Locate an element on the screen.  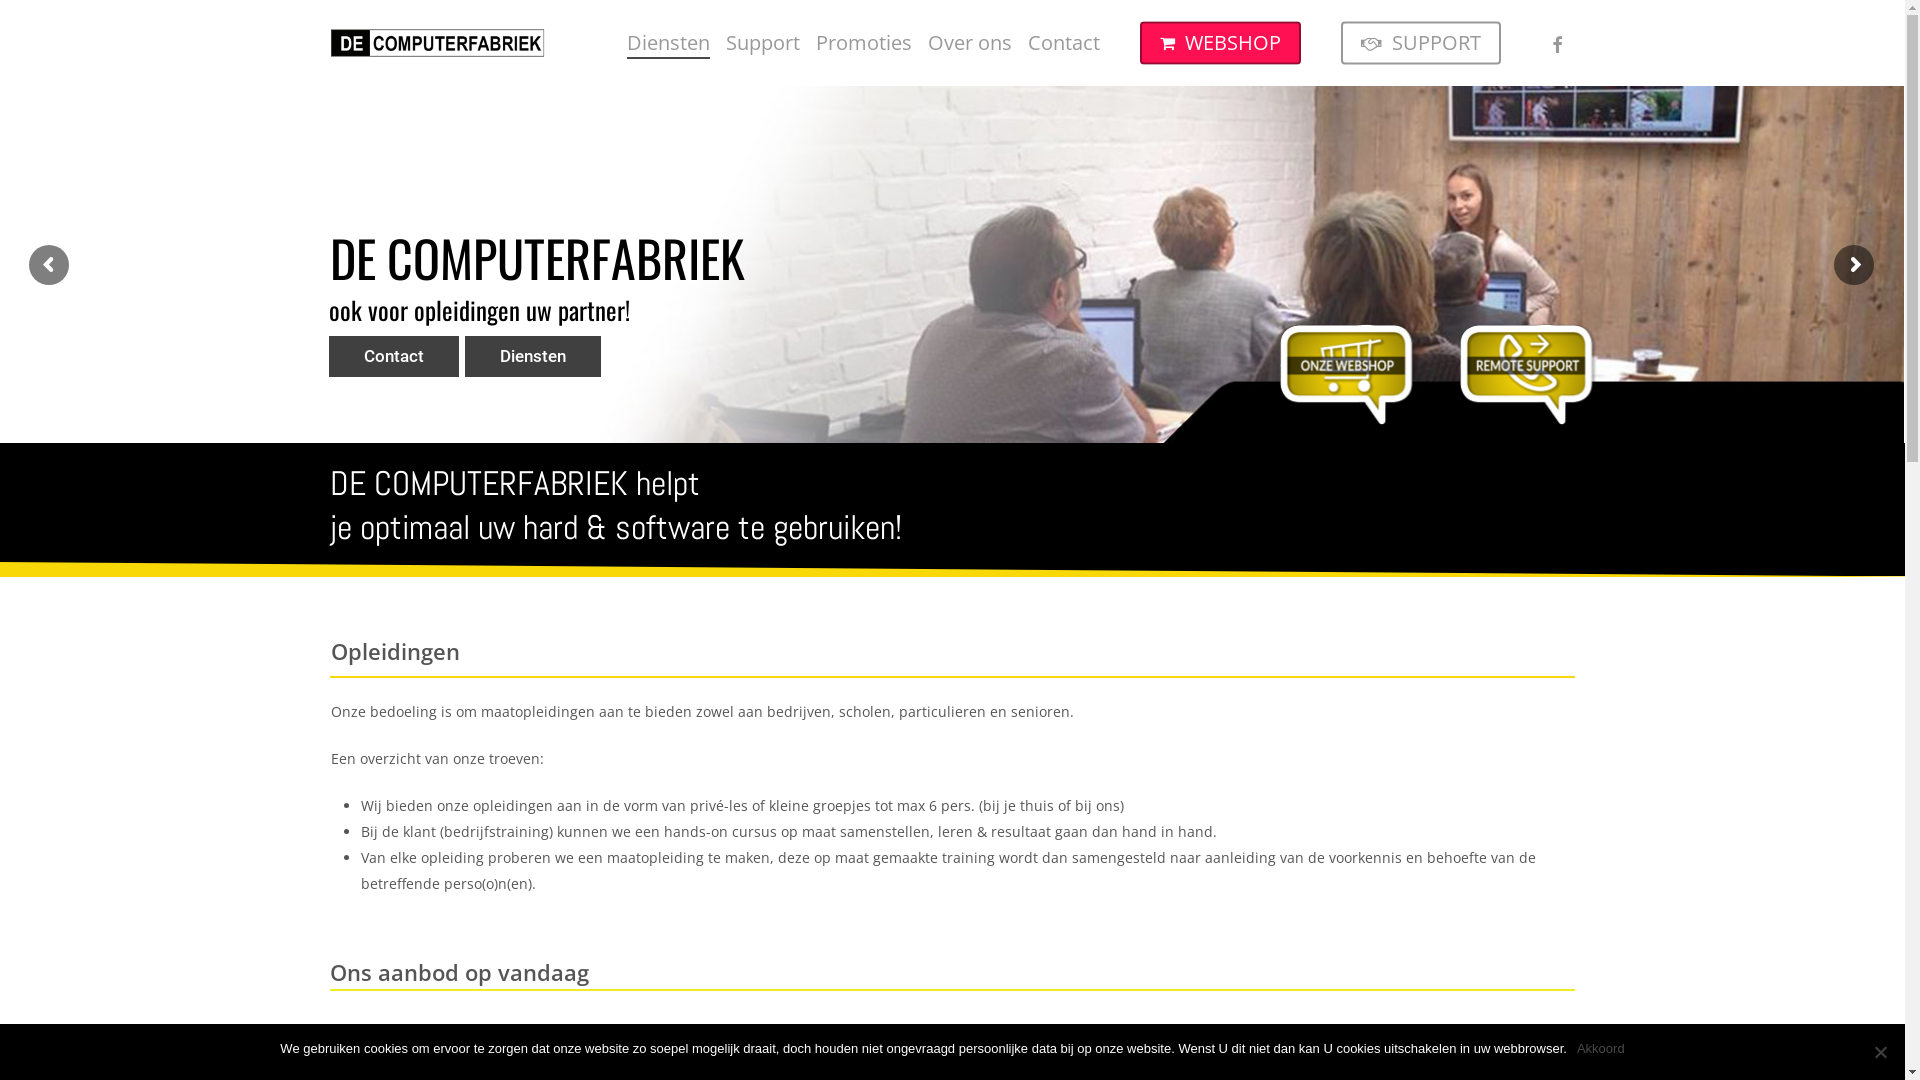
Promoties is located at coordinates (864, 43).